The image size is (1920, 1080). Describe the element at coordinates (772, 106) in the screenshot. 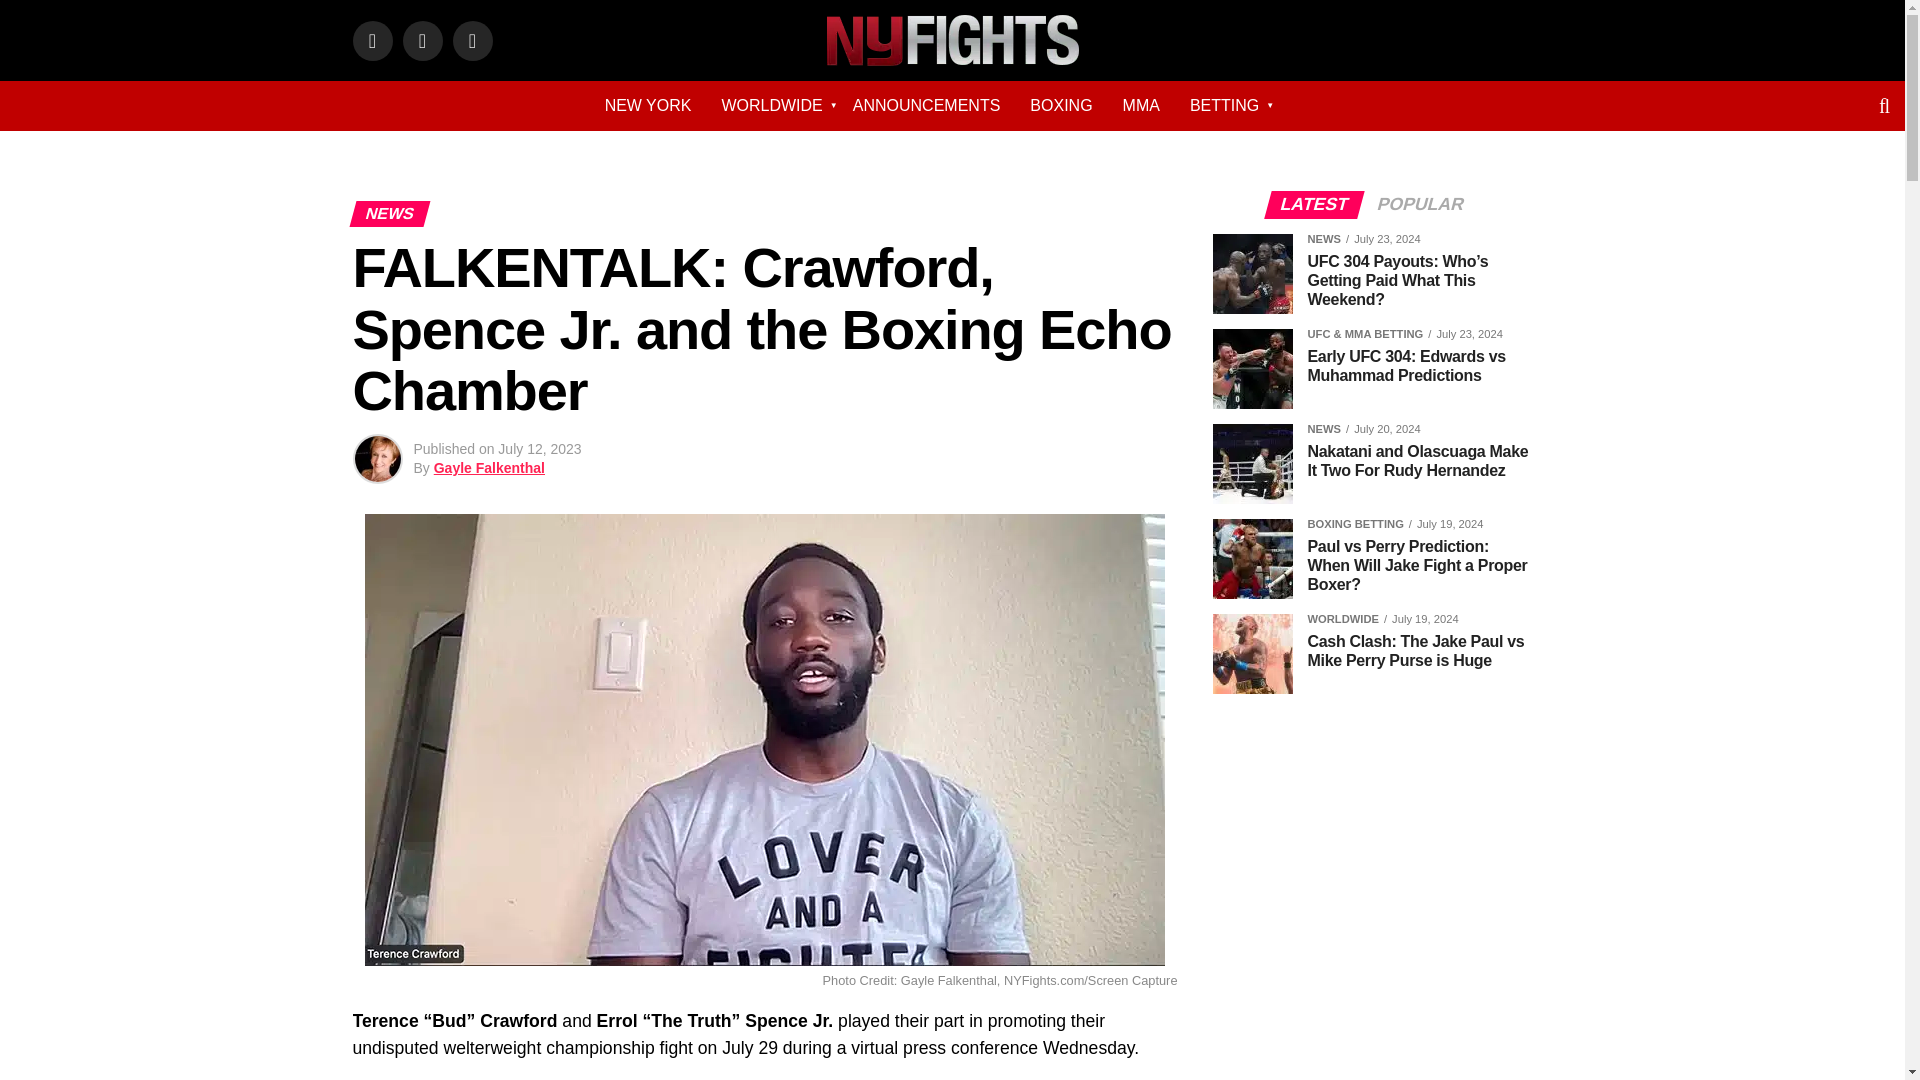

I see `WORLDWIDE` at that location.